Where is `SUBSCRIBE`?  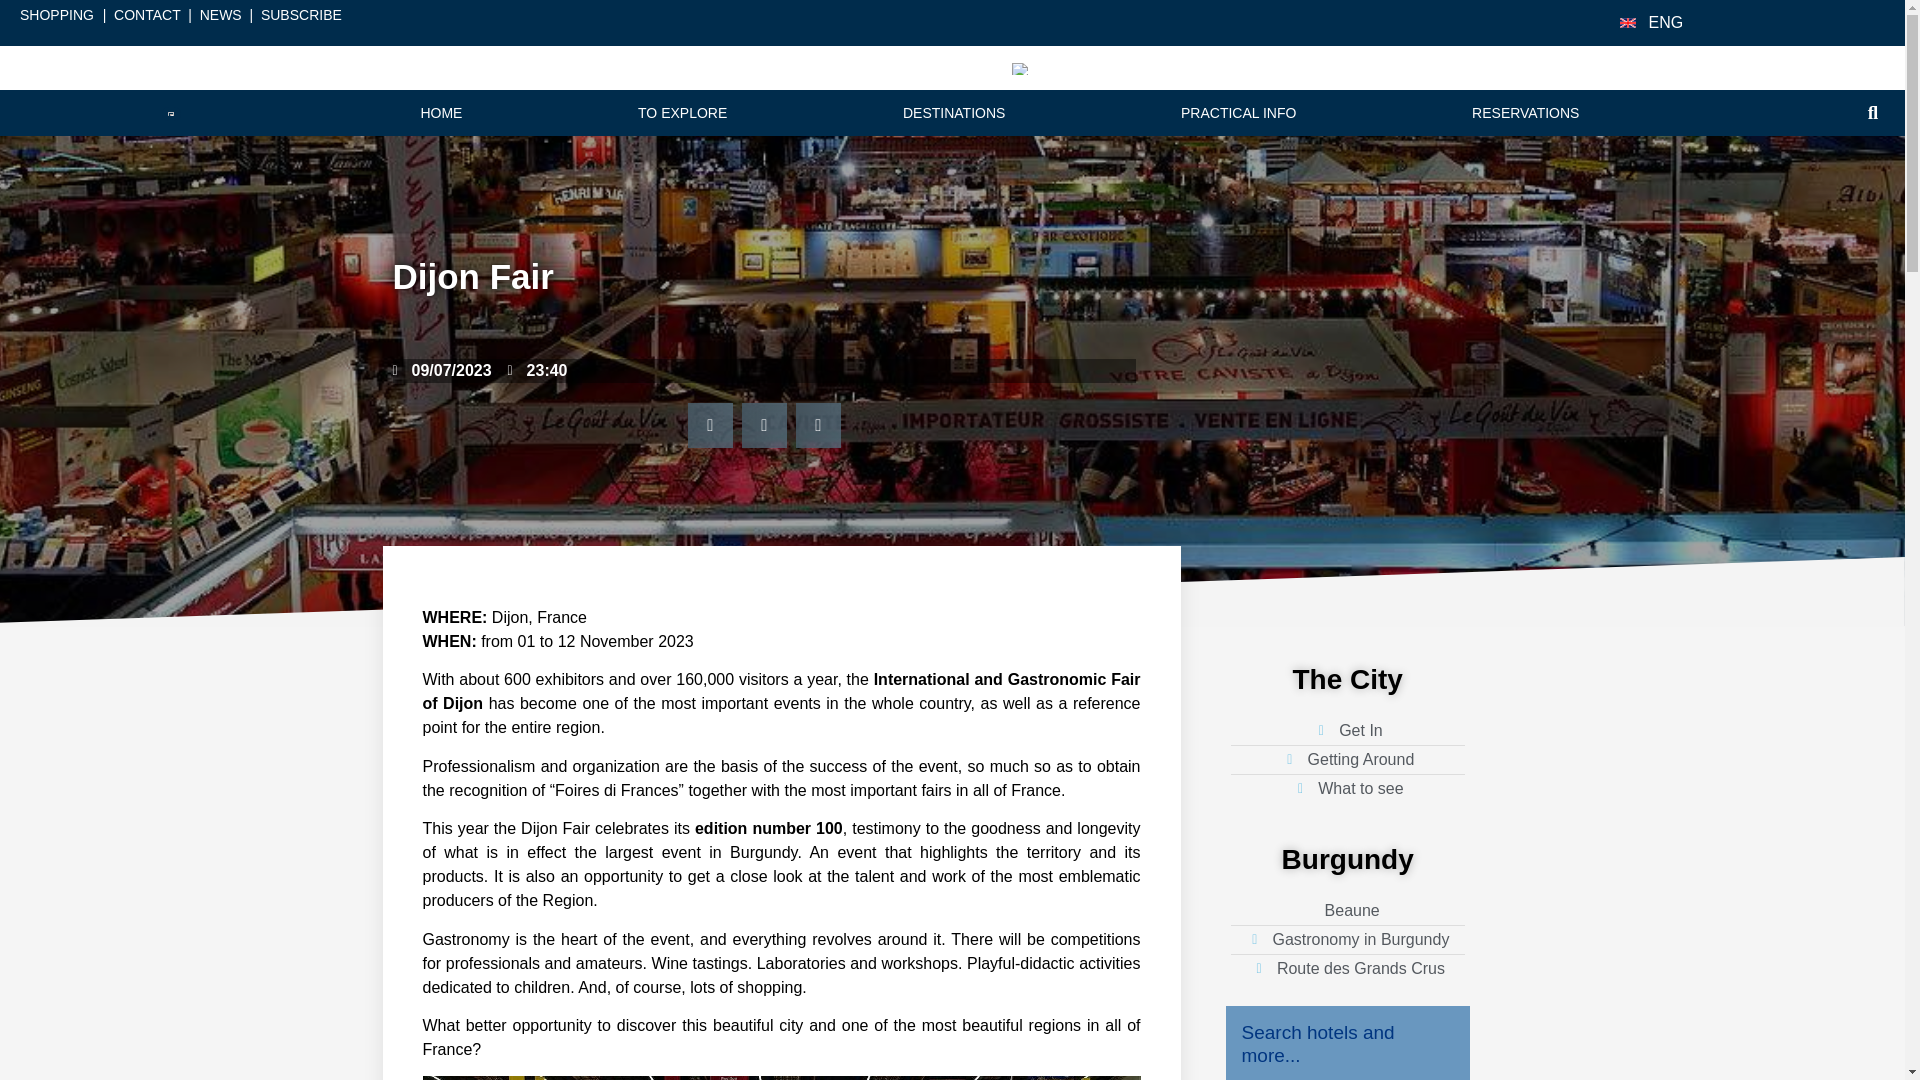 SUBSCRIBE is located at coordinates (301, 14).